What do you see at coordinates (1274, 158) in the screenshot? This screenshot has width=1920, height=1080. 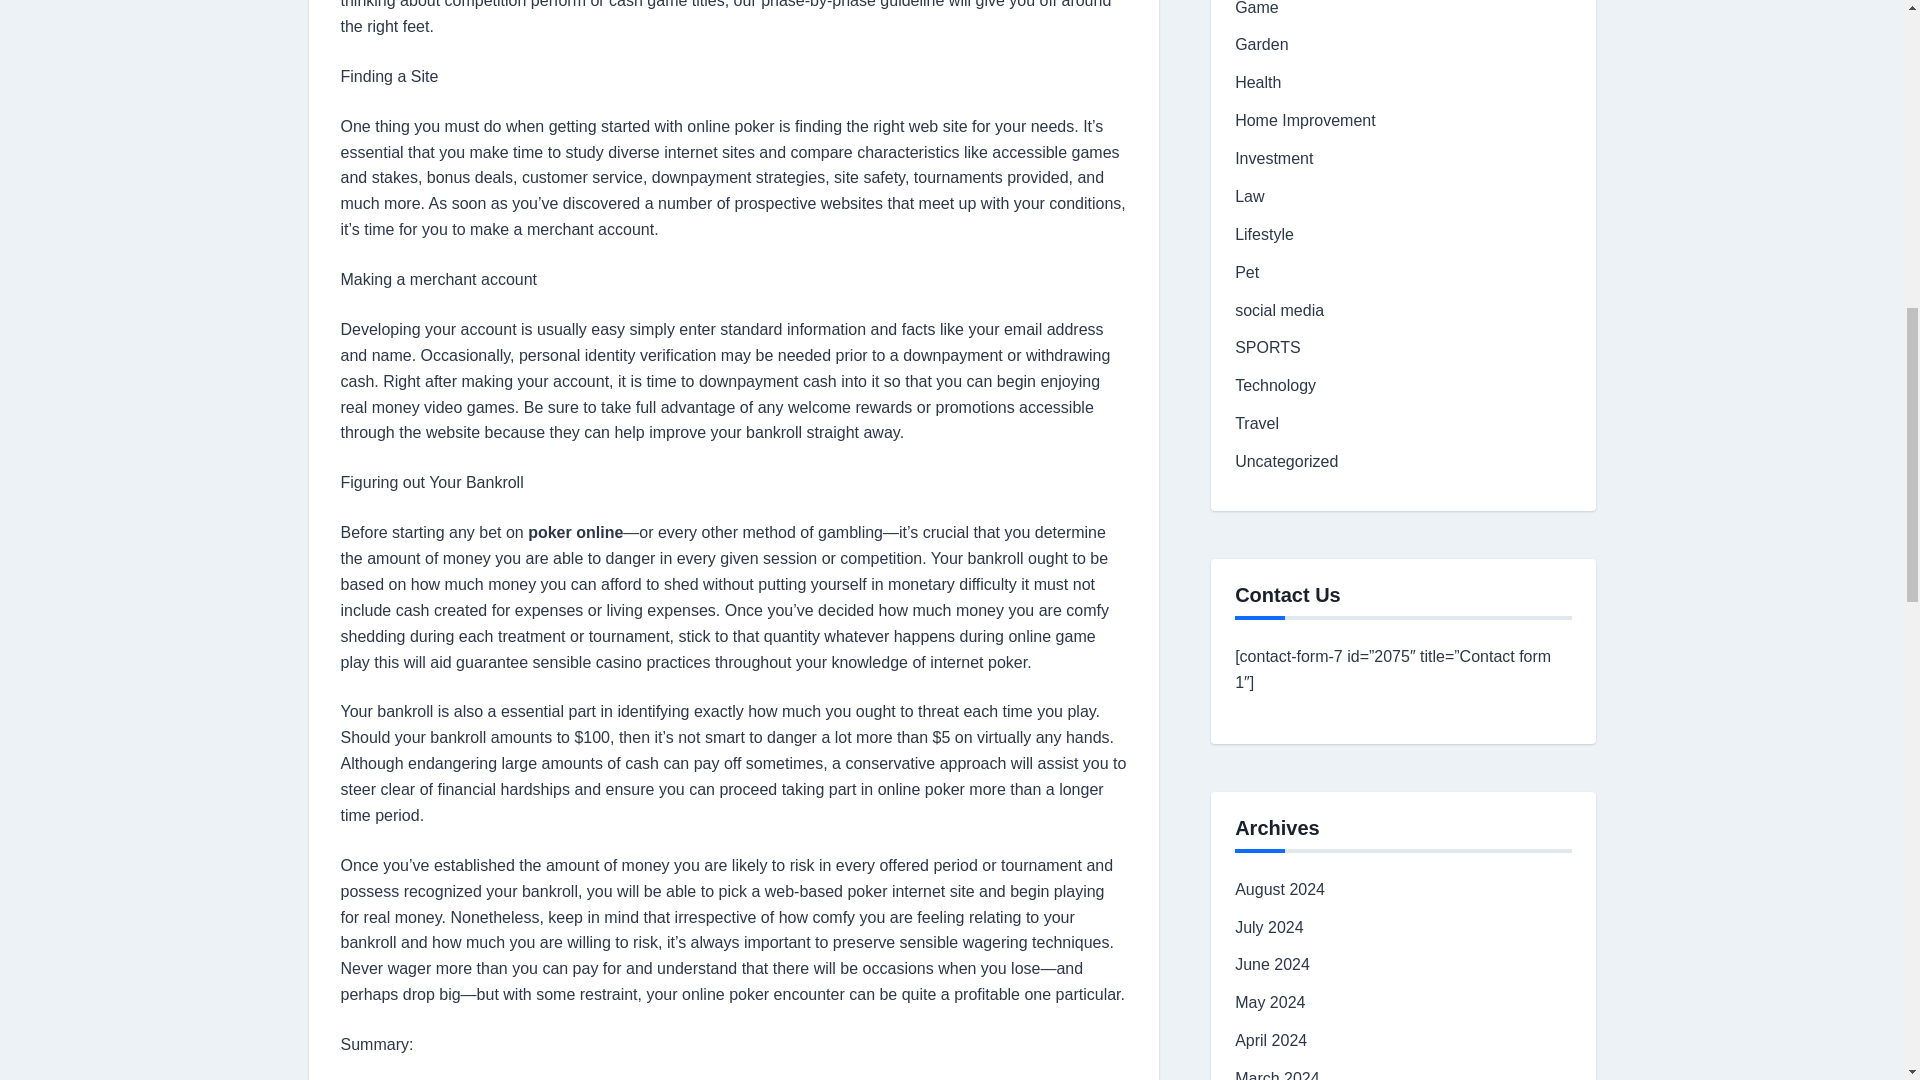 I see `Investment` at bounding box center [1274, 158].